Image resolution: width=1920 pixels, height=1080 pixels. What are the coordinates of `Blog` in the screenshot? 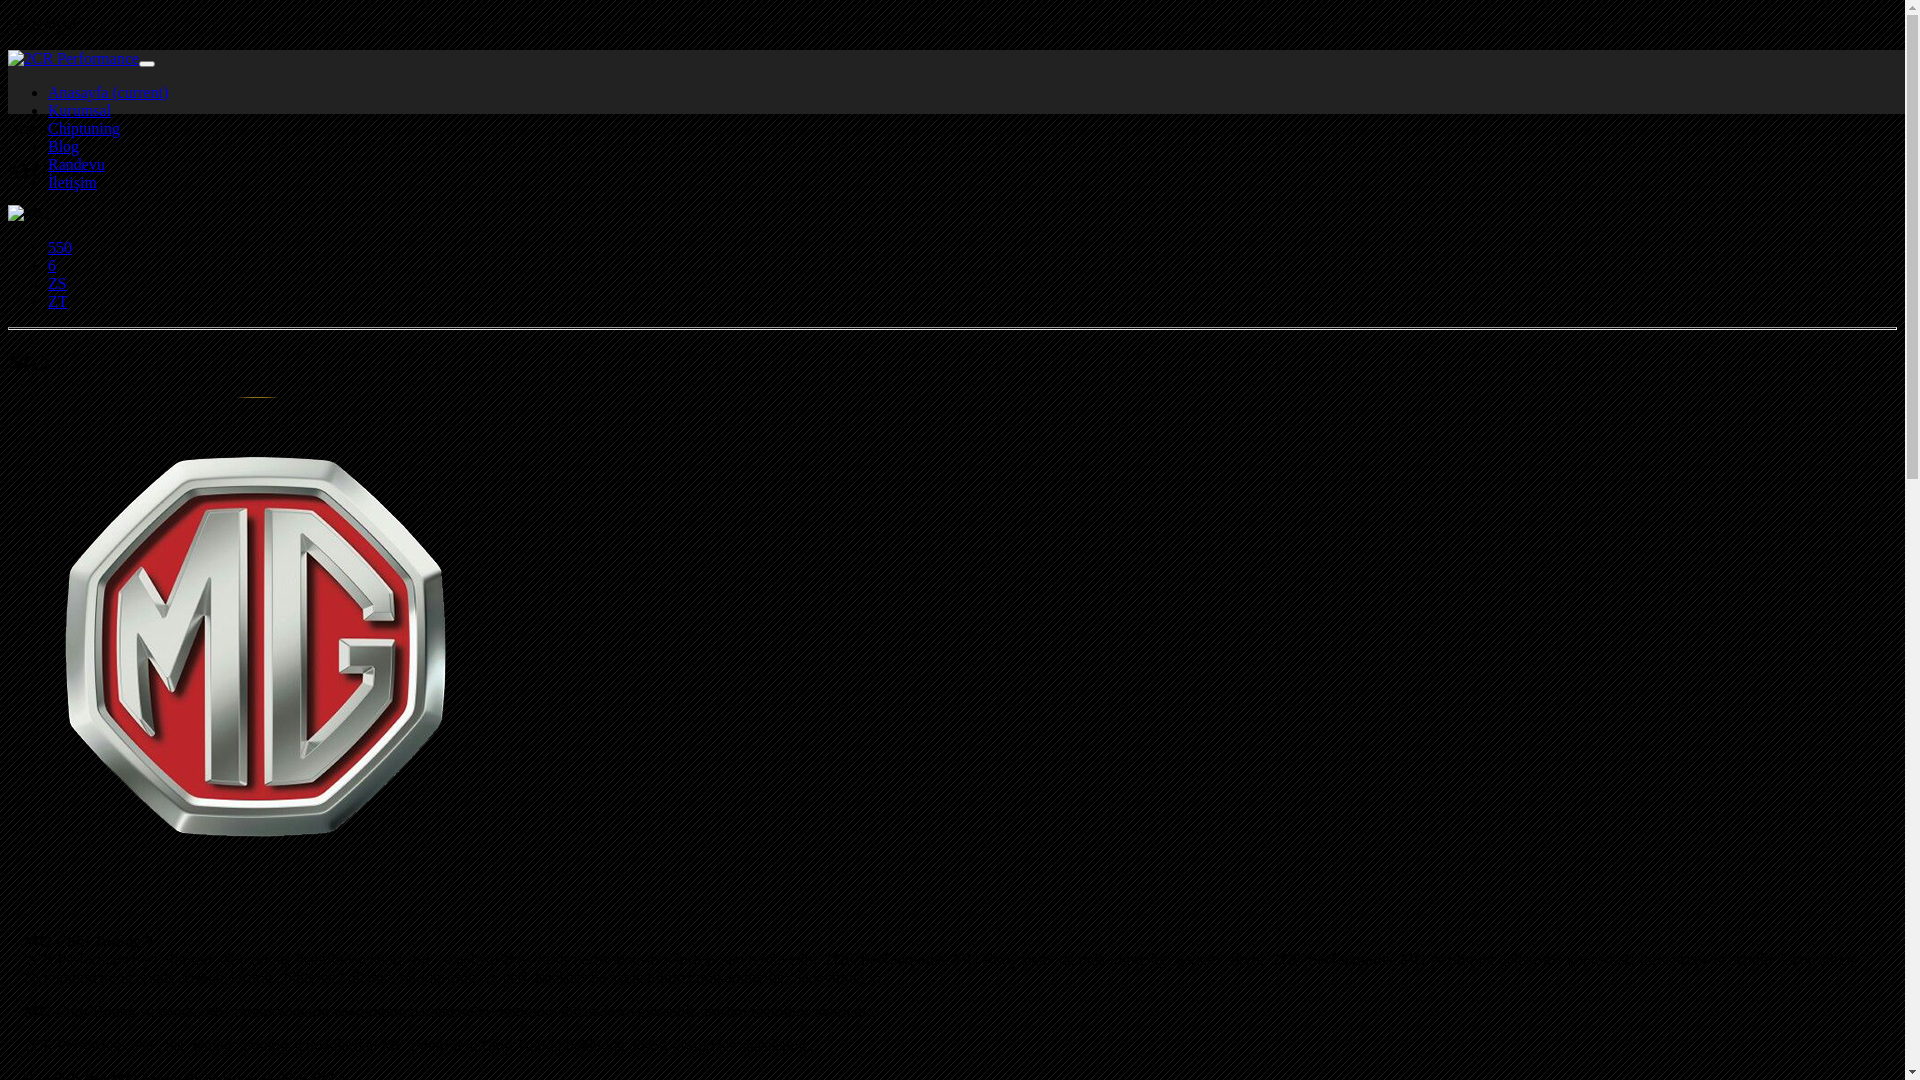 It's located at (64, 146).